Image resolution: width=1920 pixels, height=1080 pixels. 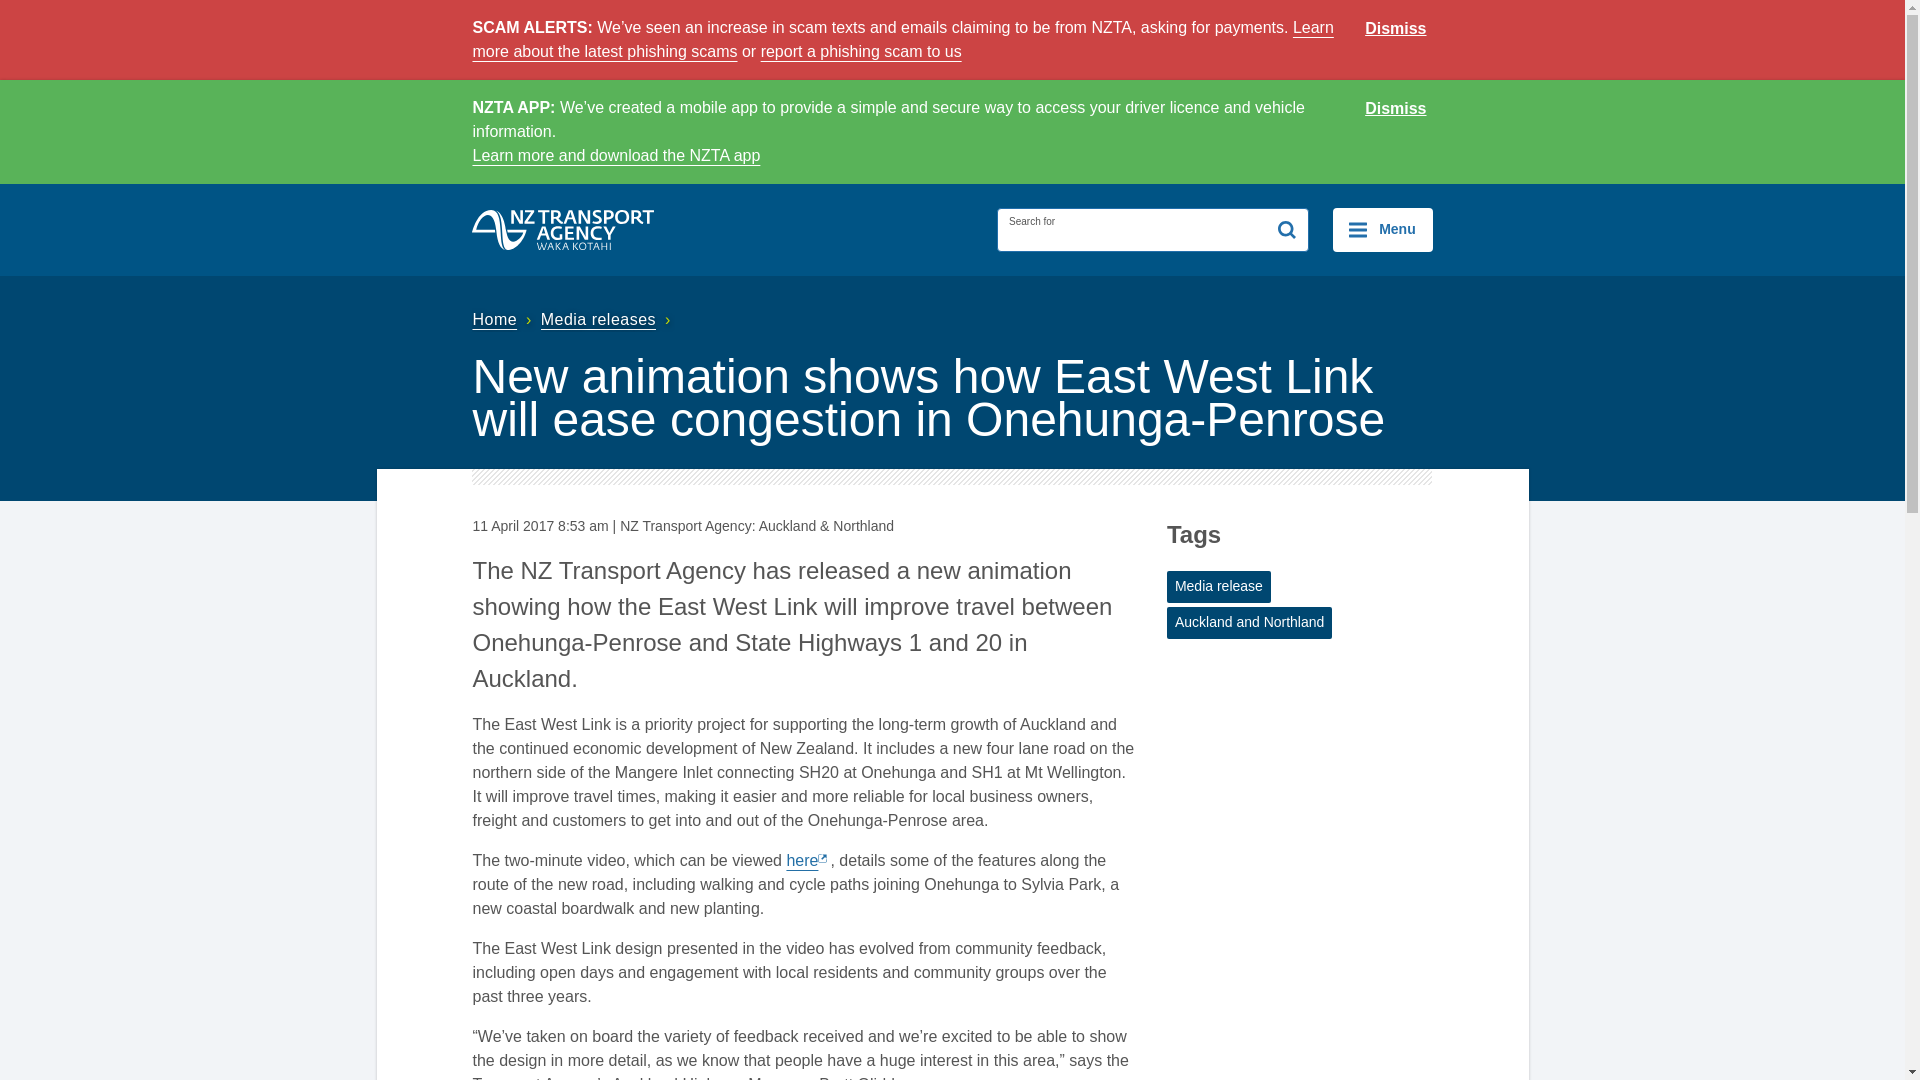 What do you see at coordinates (1250, 622) in the screenshot?
I see `View all posts tagged 'Auckland and Northland'` at bounding box center [1250, 622].